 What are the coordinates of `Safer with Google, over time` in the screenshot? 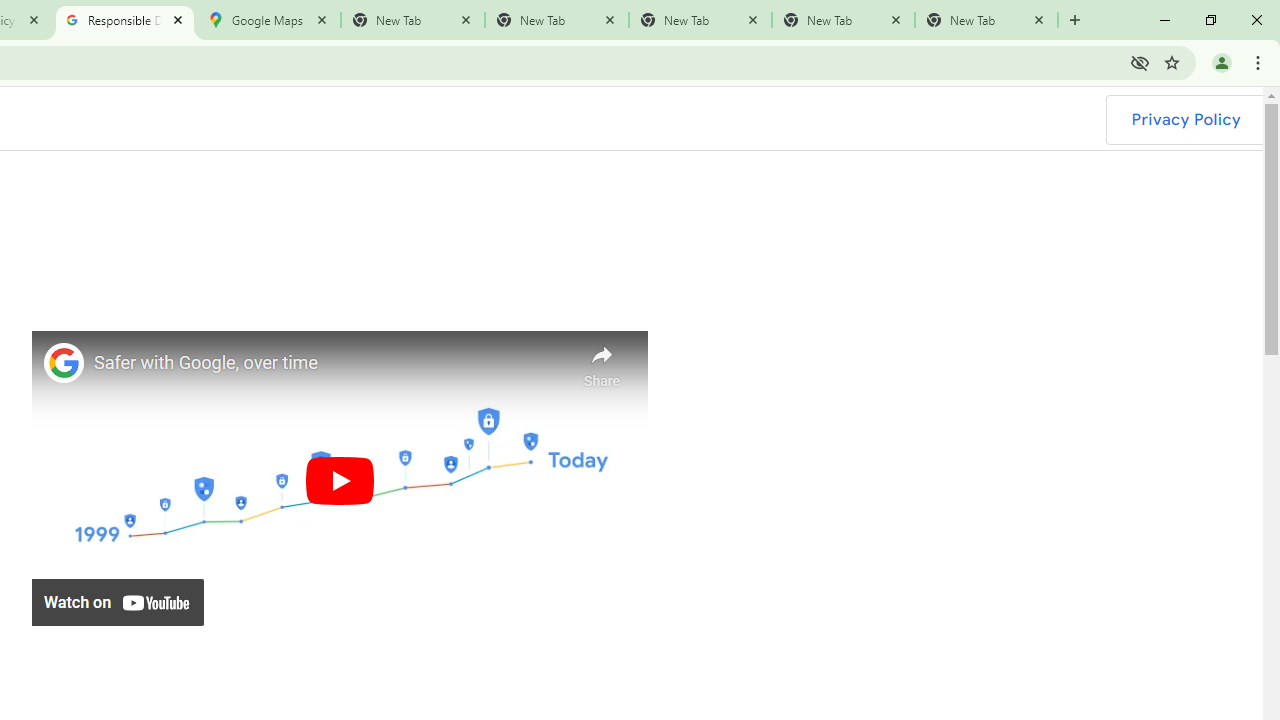 It's located at (330, 364).